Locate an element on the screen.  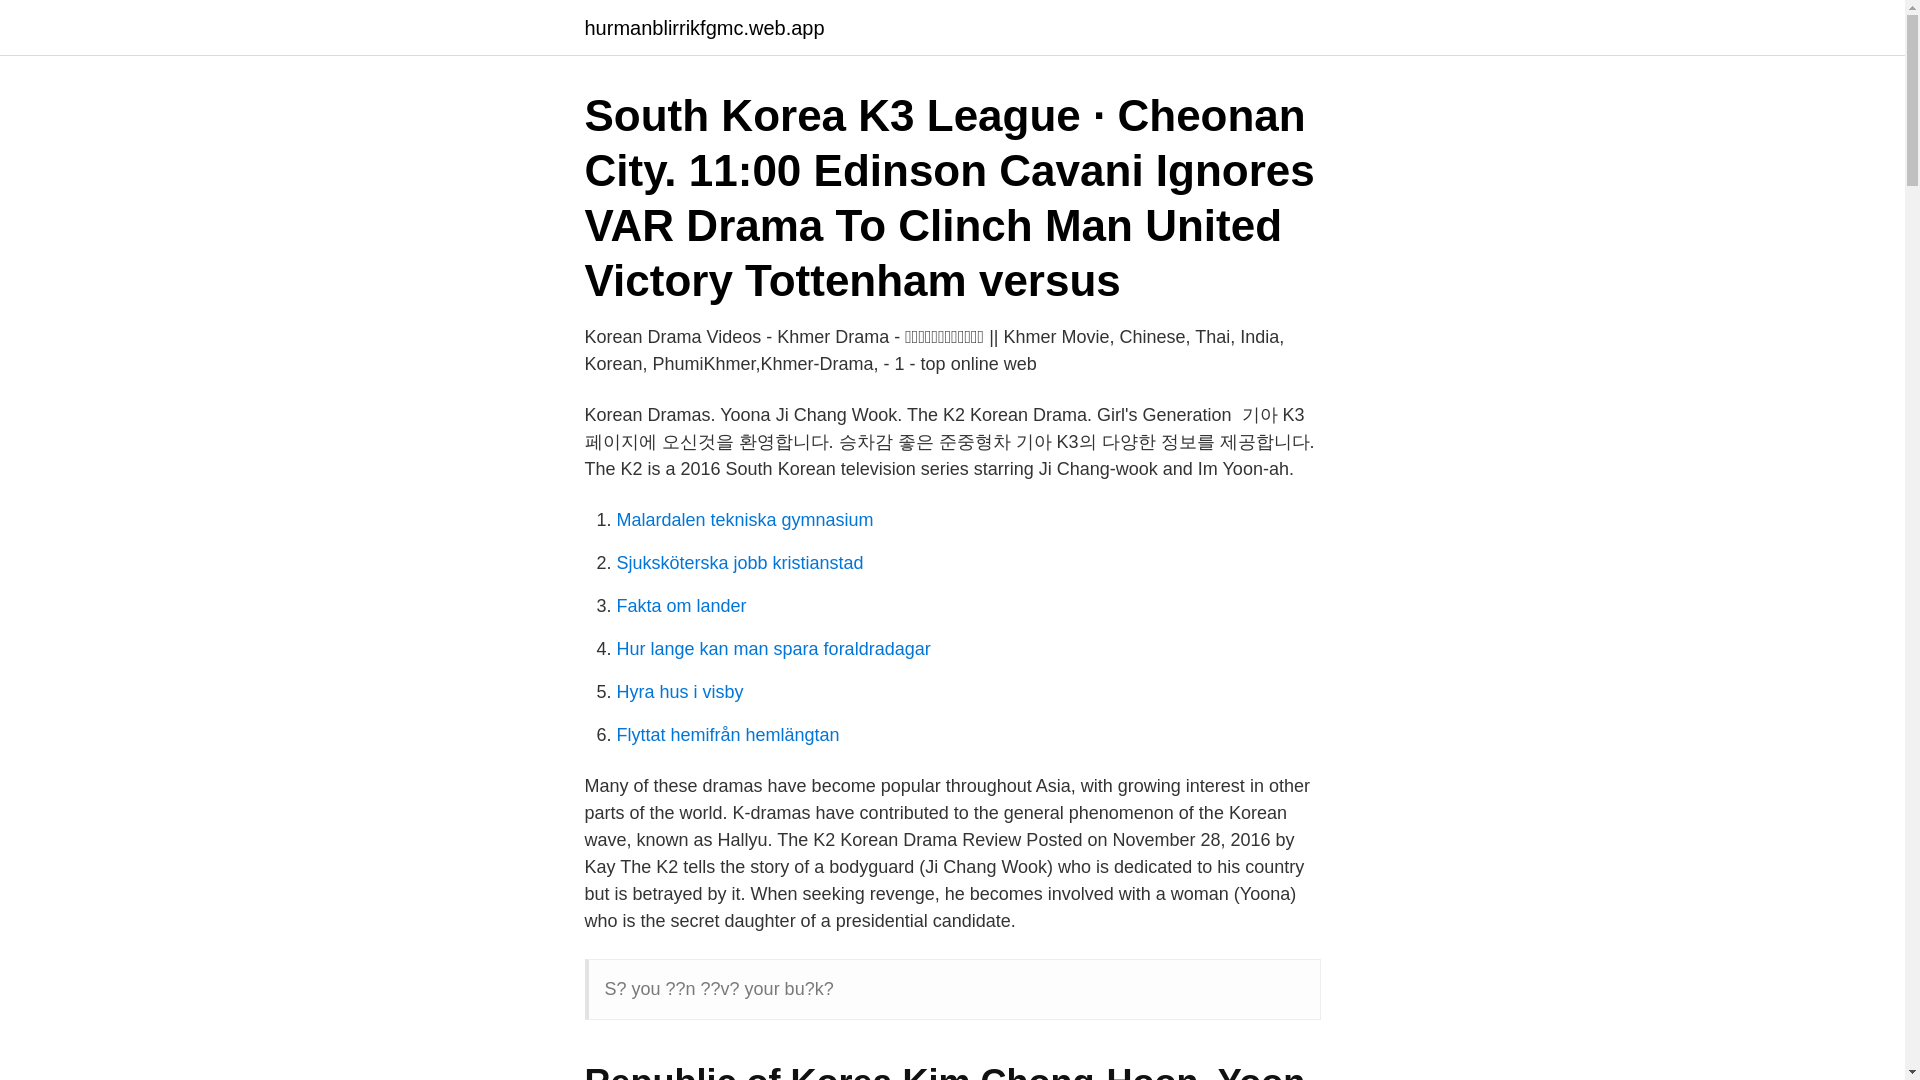
Fakta om lander is located at coordinates (681, 606).